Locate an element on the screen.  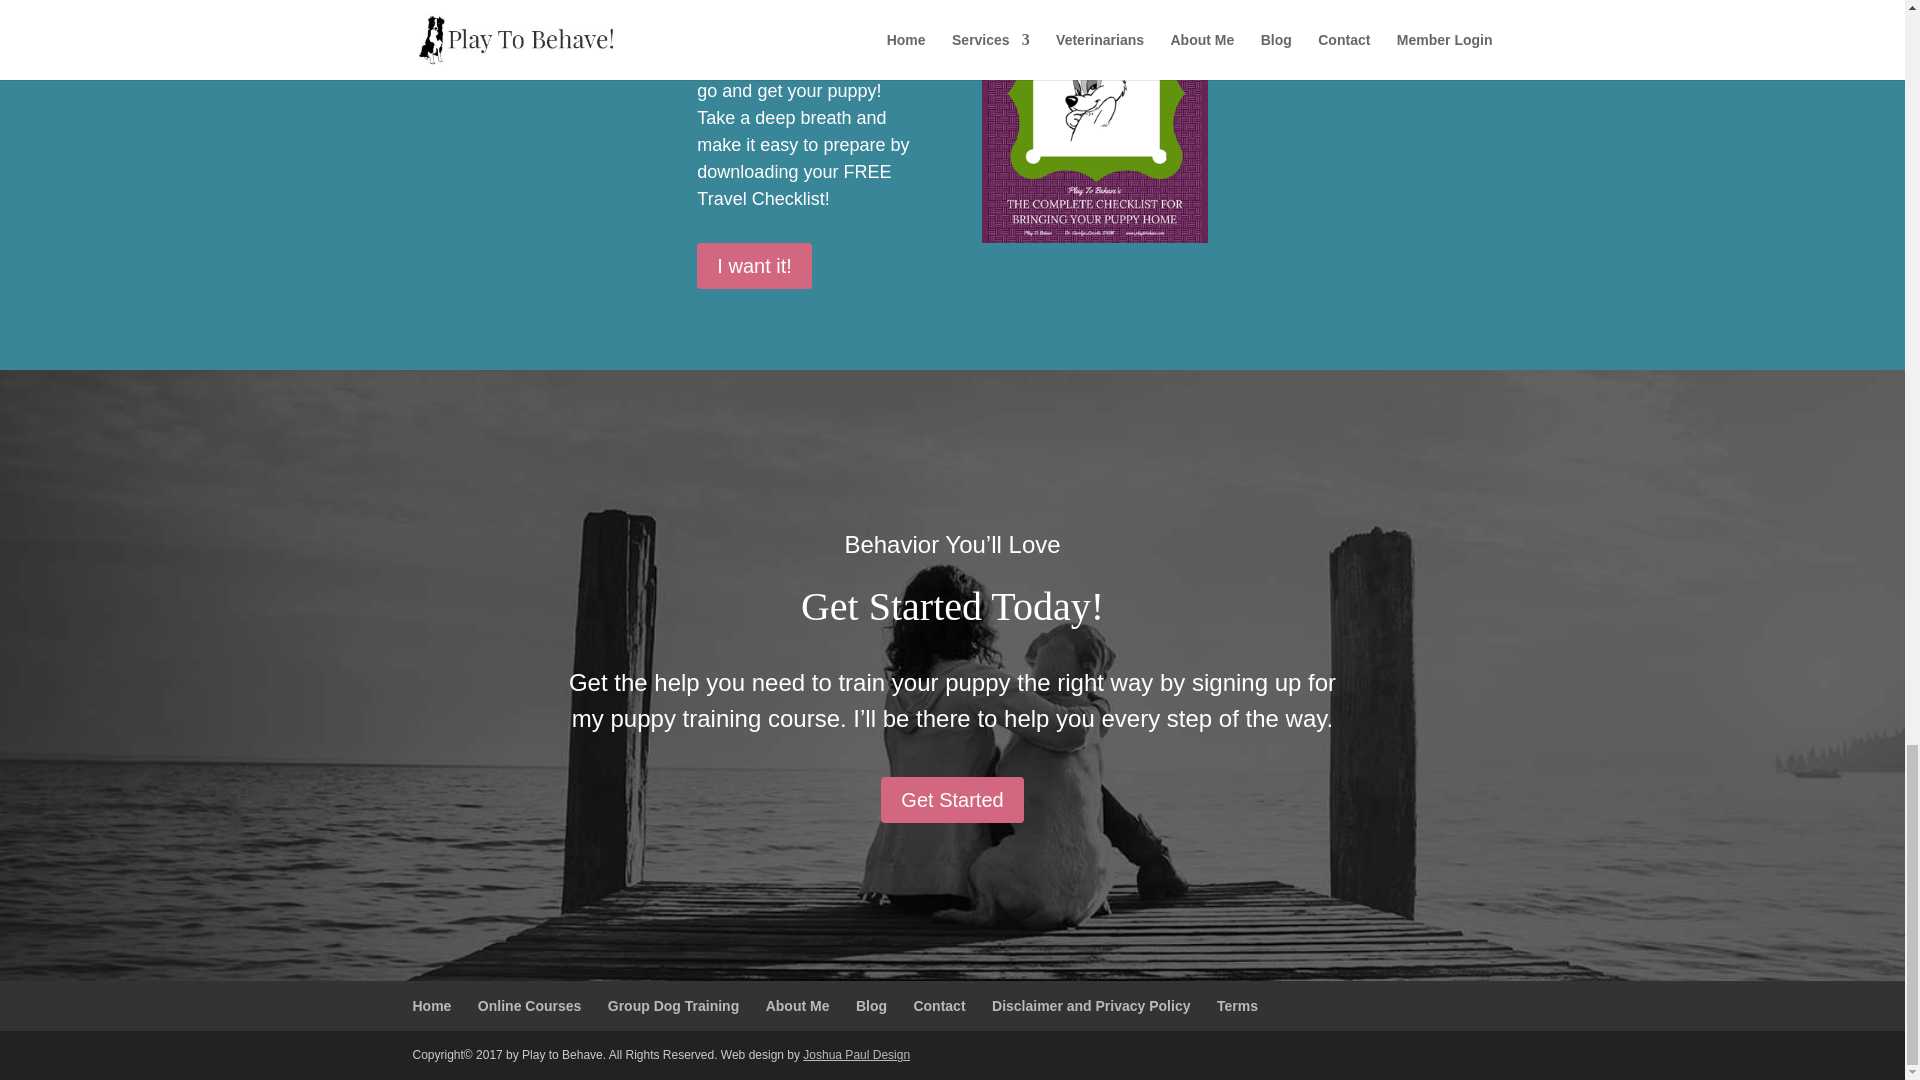
I want it! is located at coordinates (753, 266).